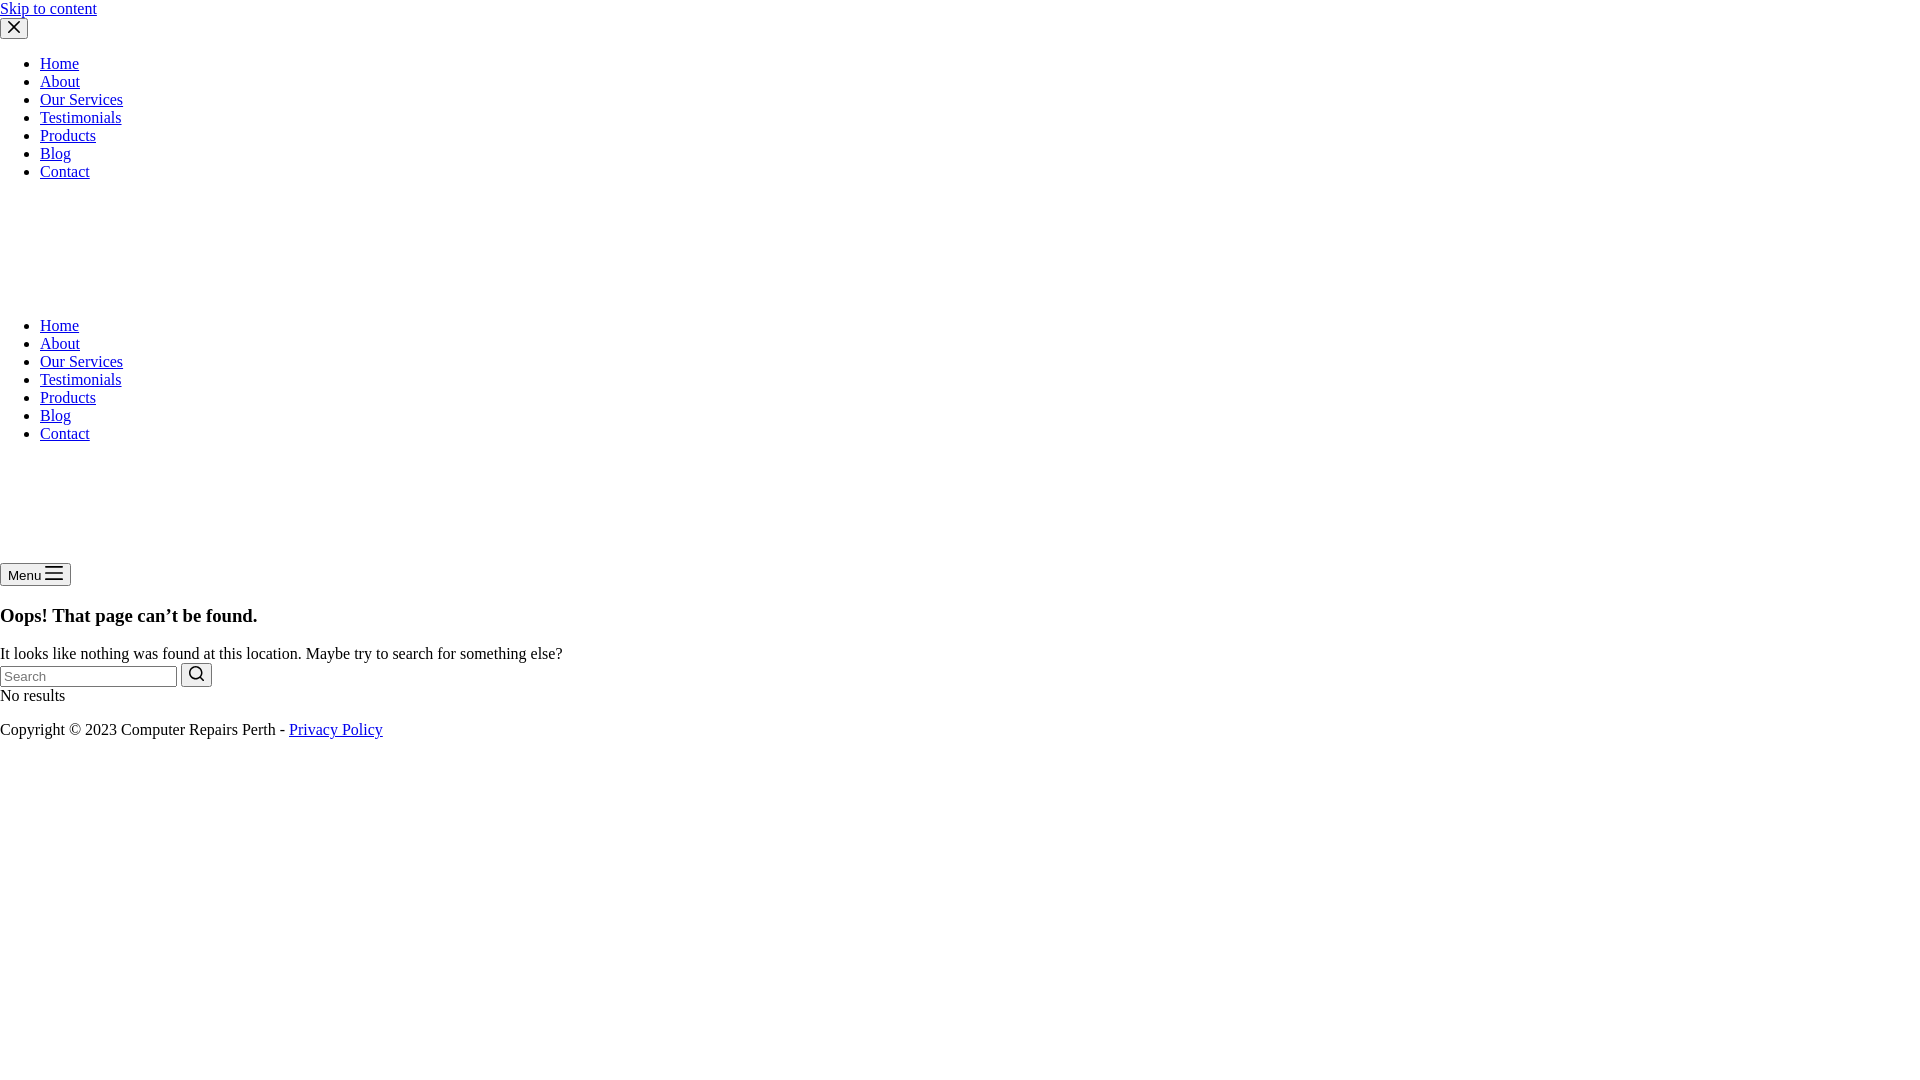 This screenshot has height=1080, width=1920. What do you see at coordinates (81, 118) in the screenshot?
I see `Testimonials` at bounding box center [81, 118].